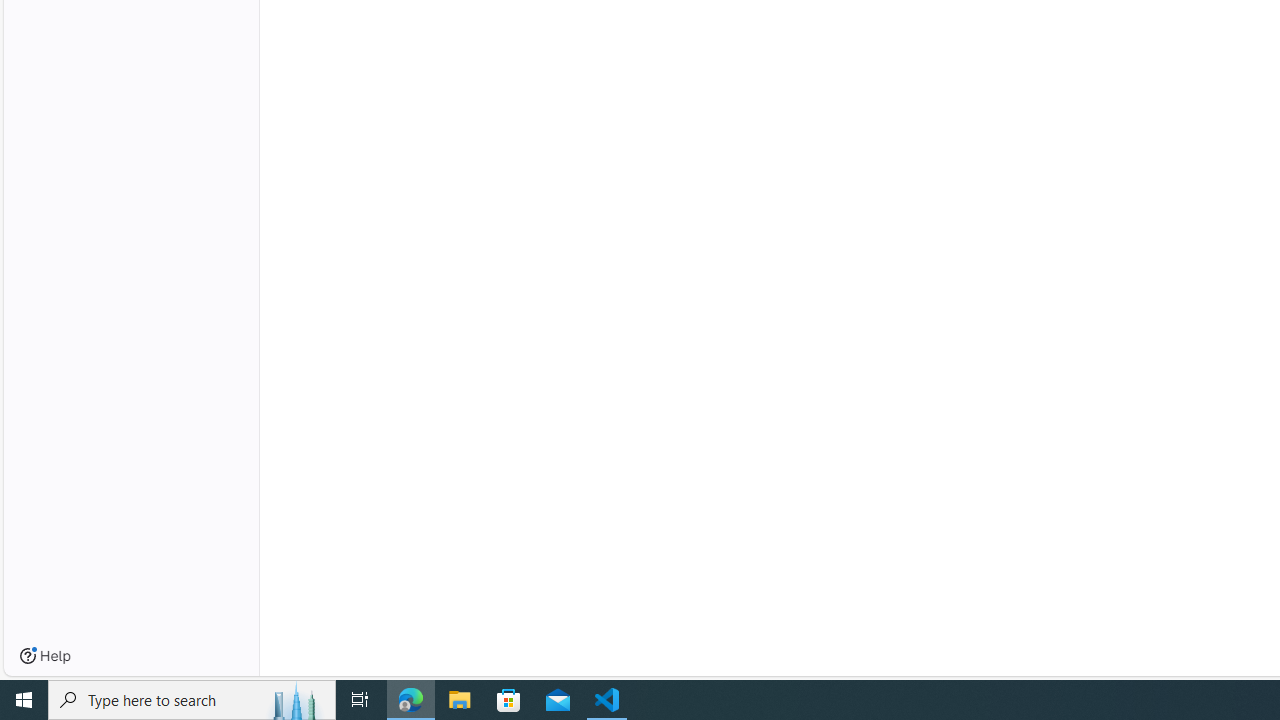 The image size is (1280, 720). I want to click on Help, so click(45, 656).